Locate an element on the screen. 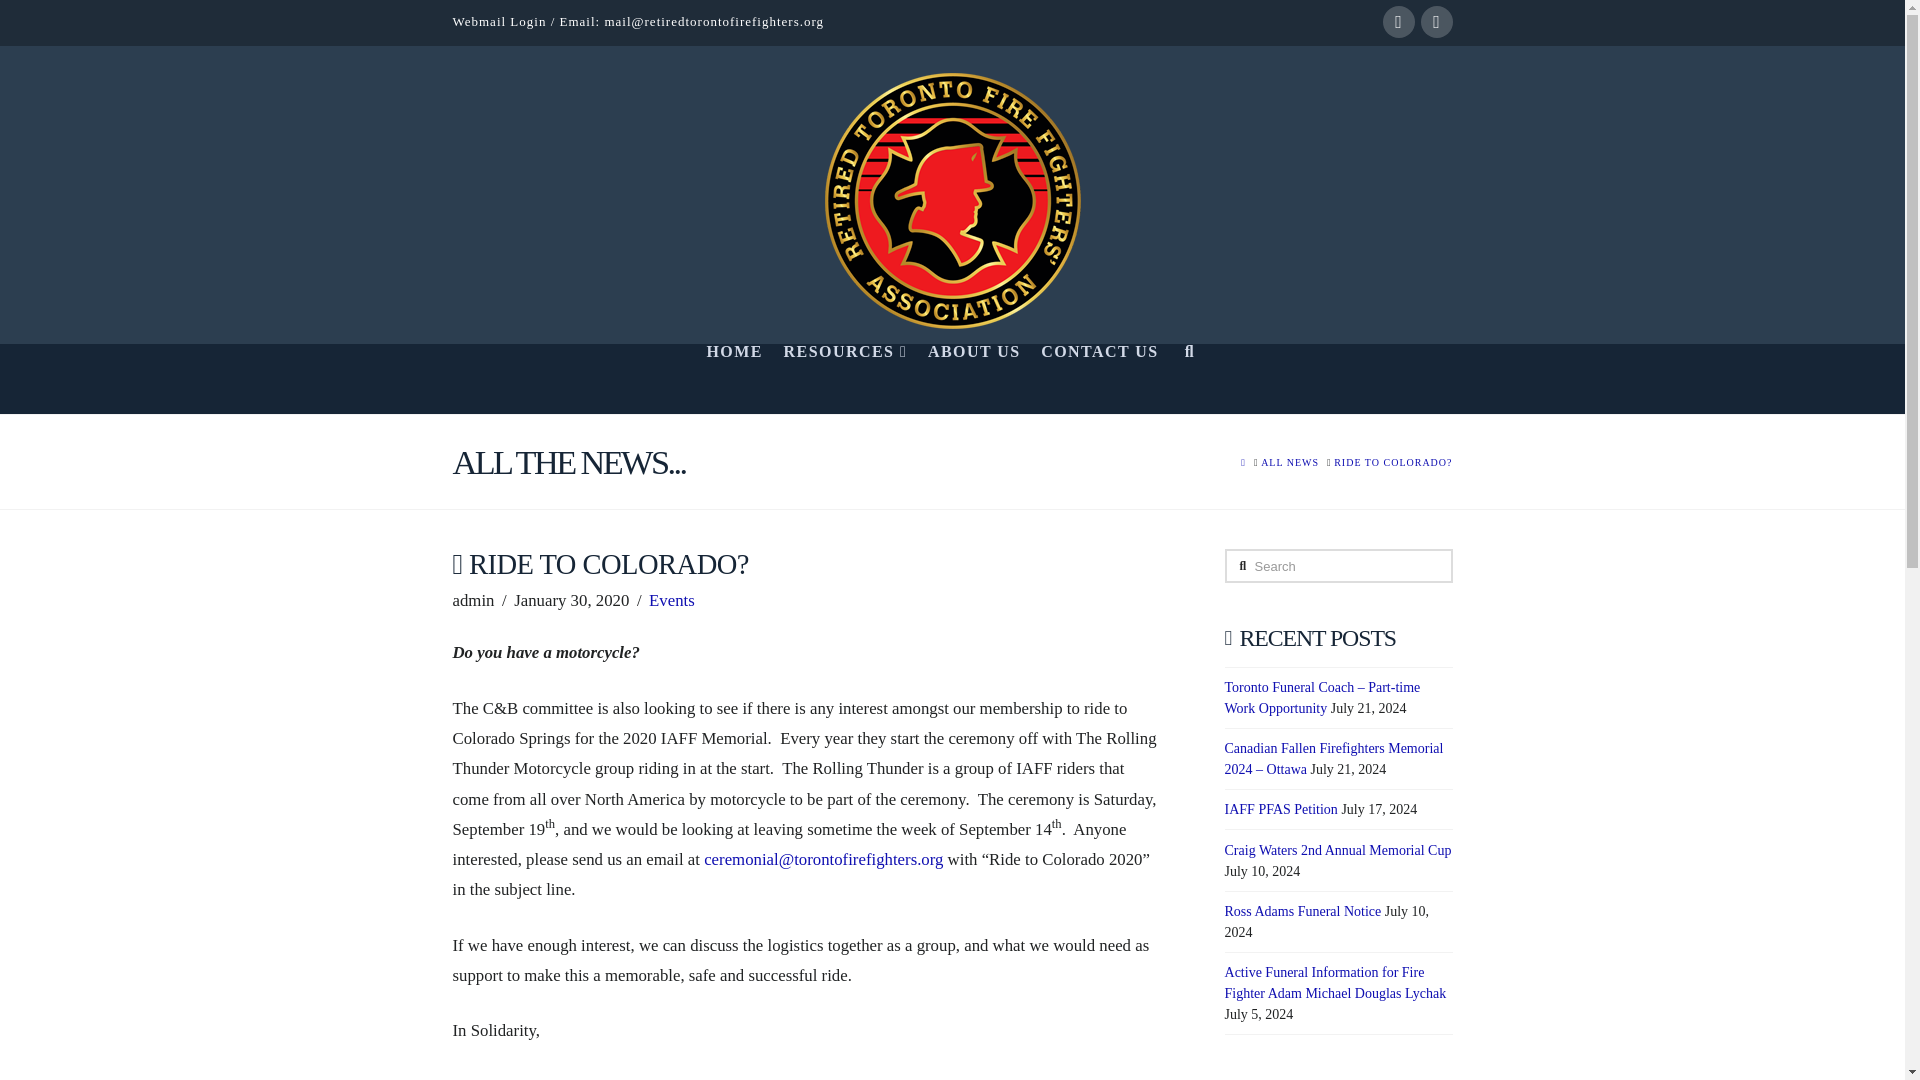 Image resolution: width=1920 pixels, height=1080 pixels. You Are Here is located at coordinates (1392, 462).